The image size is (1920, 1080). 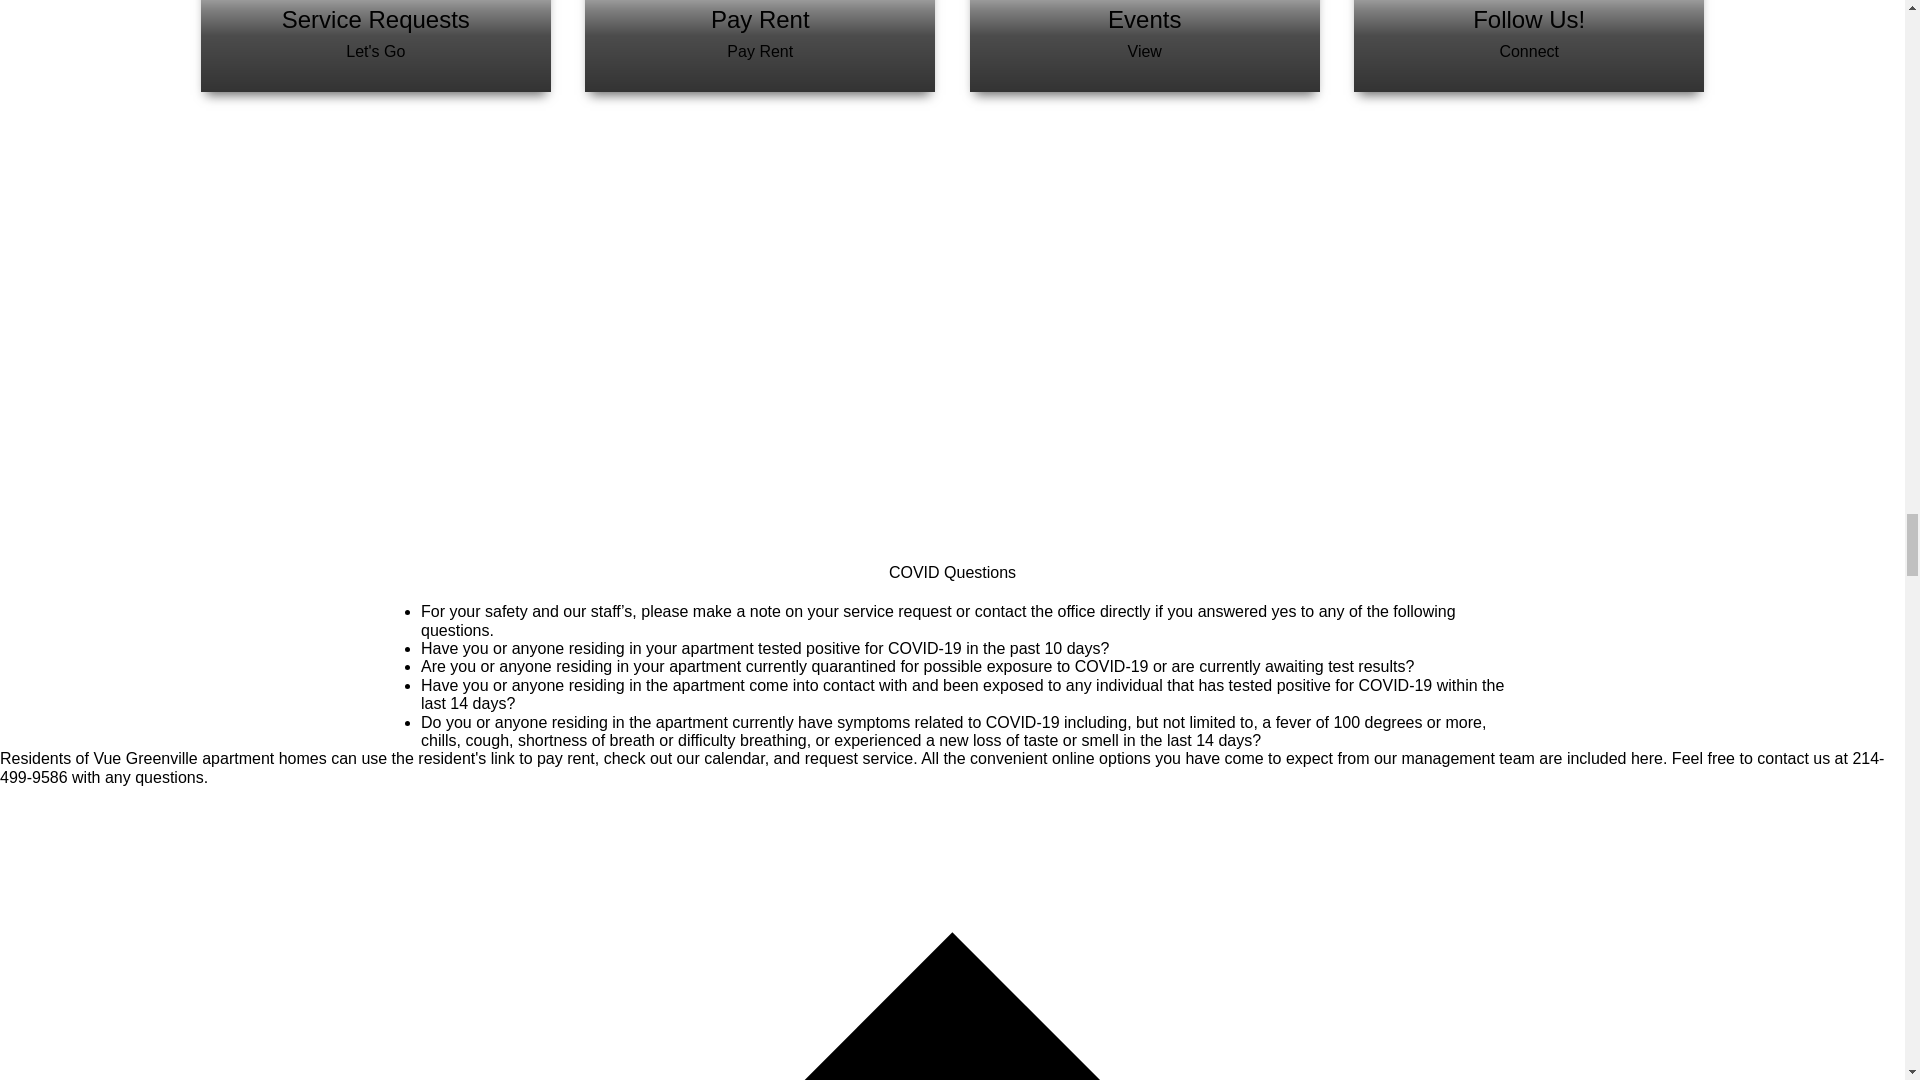 I want to click on View, so click(x=1144, y=52).